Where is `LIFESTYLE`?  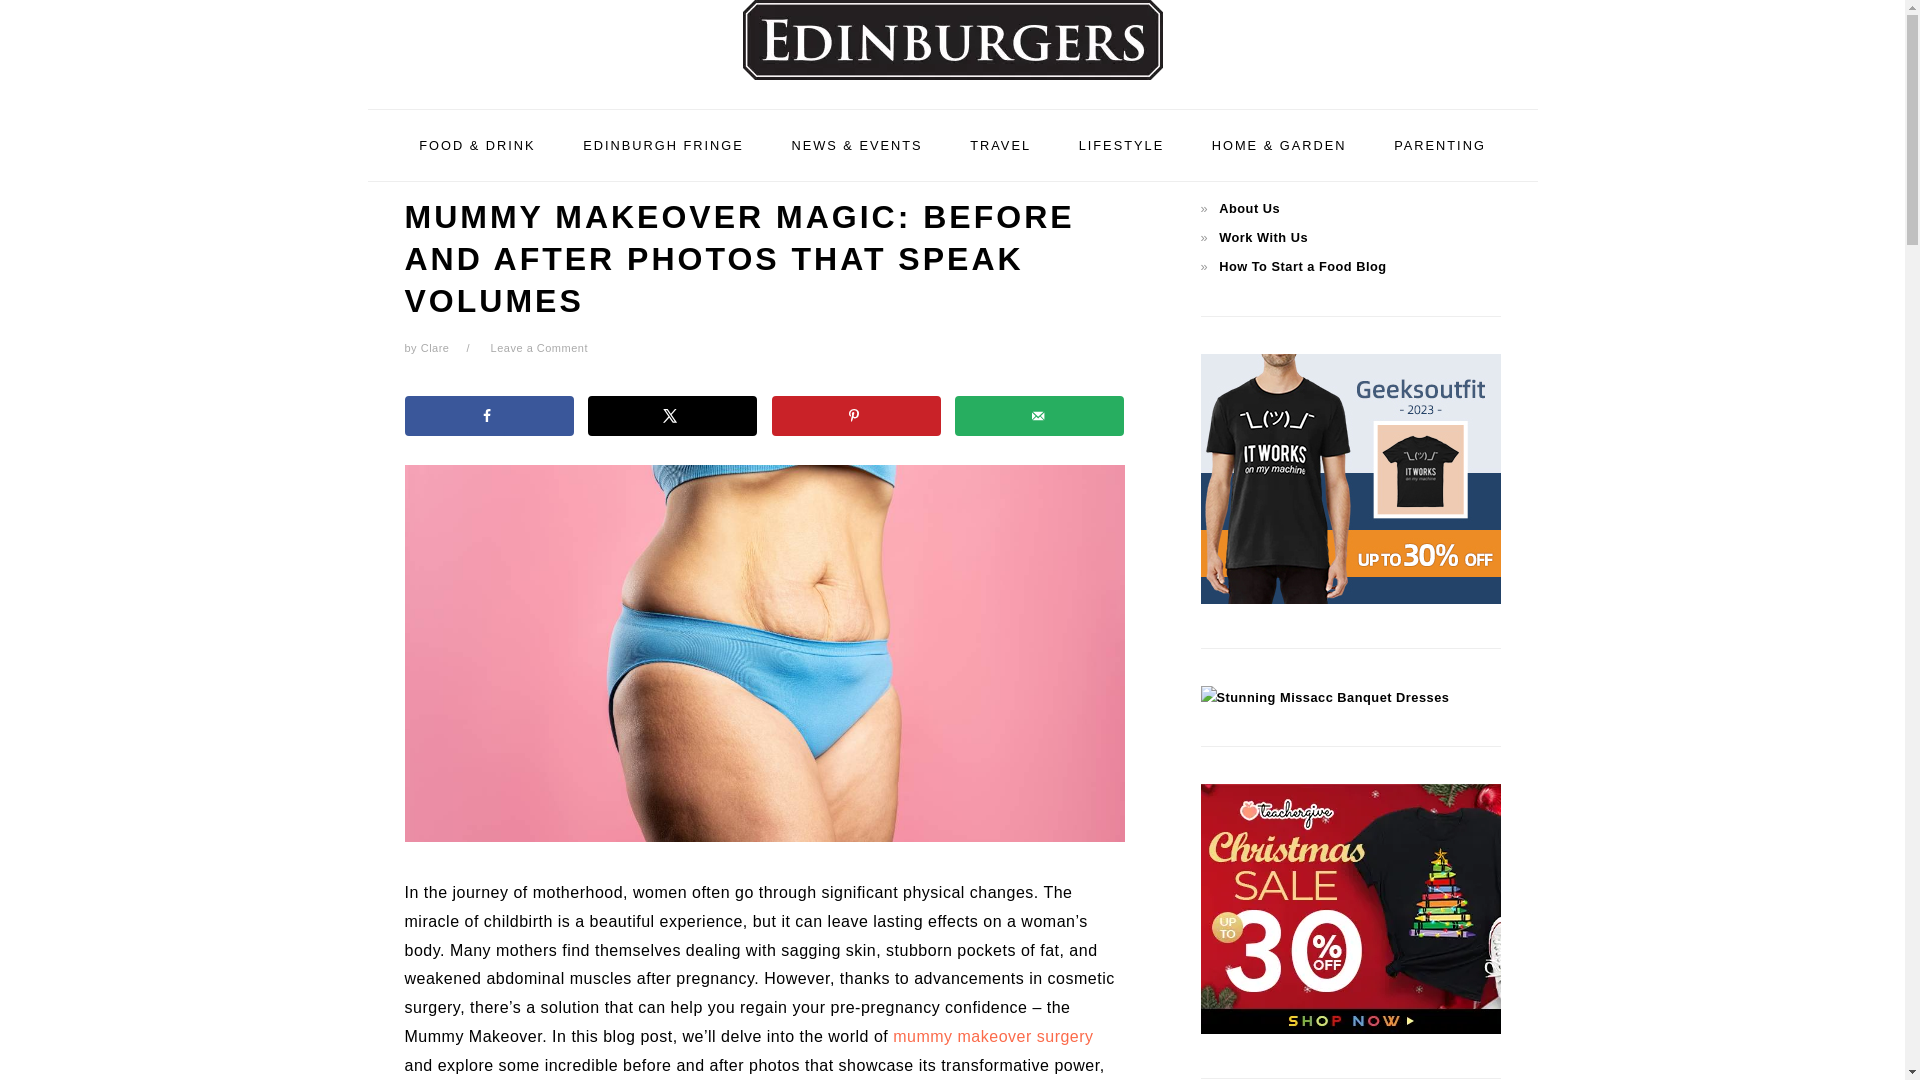
LIFESTYLE is located at coordinates (1122, 144).